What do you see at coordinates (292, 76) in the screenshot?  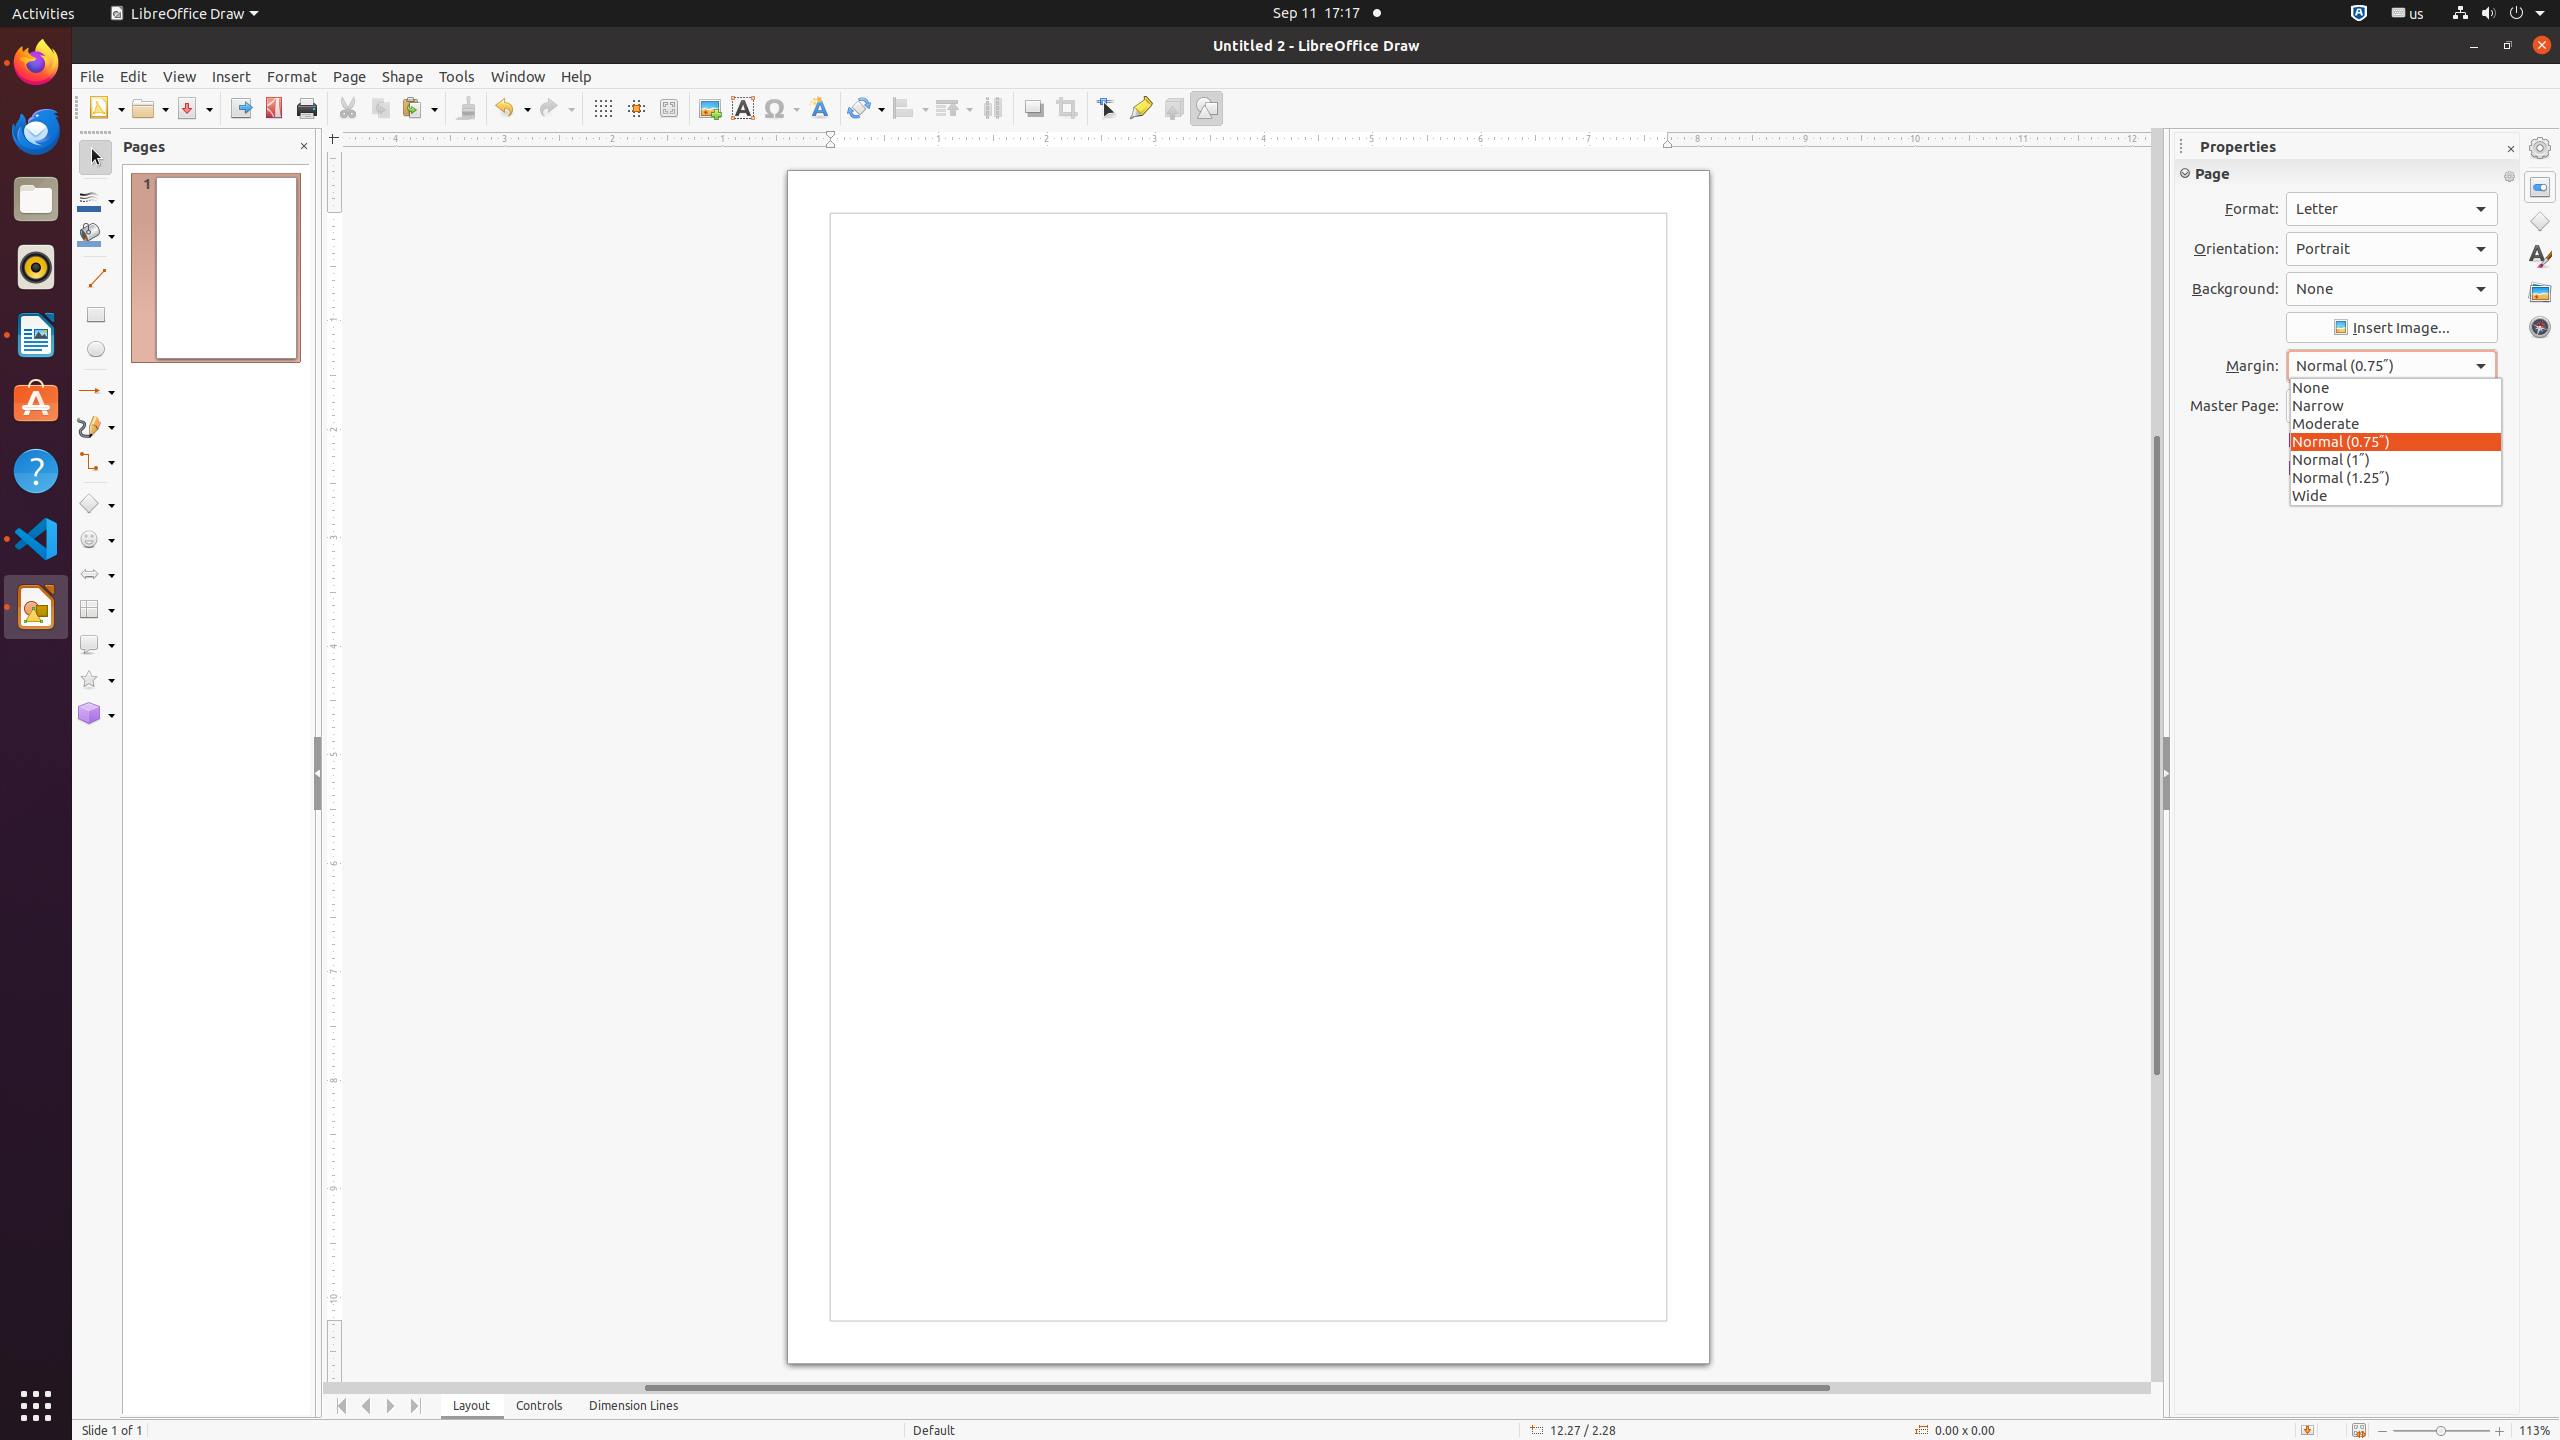 I see `Format` at bounding box center [292, 76].